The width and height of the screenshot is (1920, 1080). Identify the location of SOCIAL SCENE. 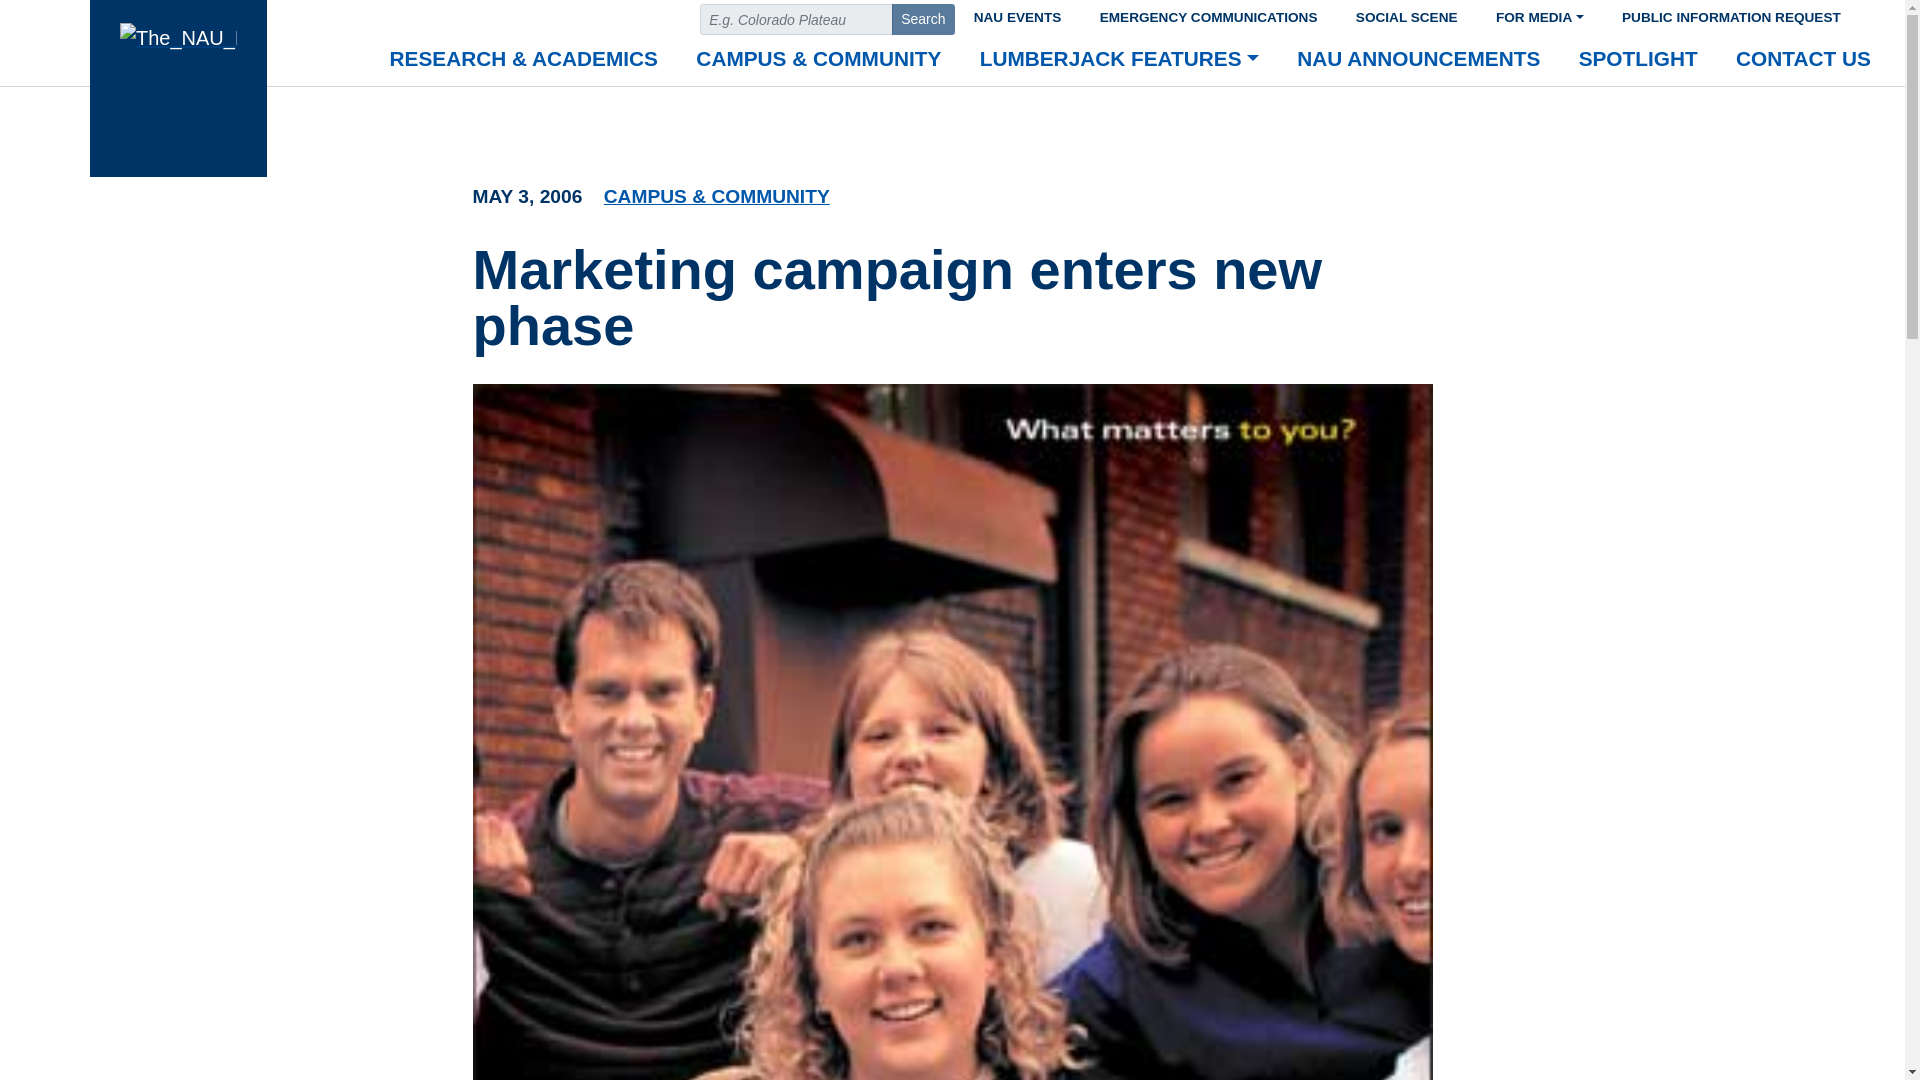
(1406, 14).